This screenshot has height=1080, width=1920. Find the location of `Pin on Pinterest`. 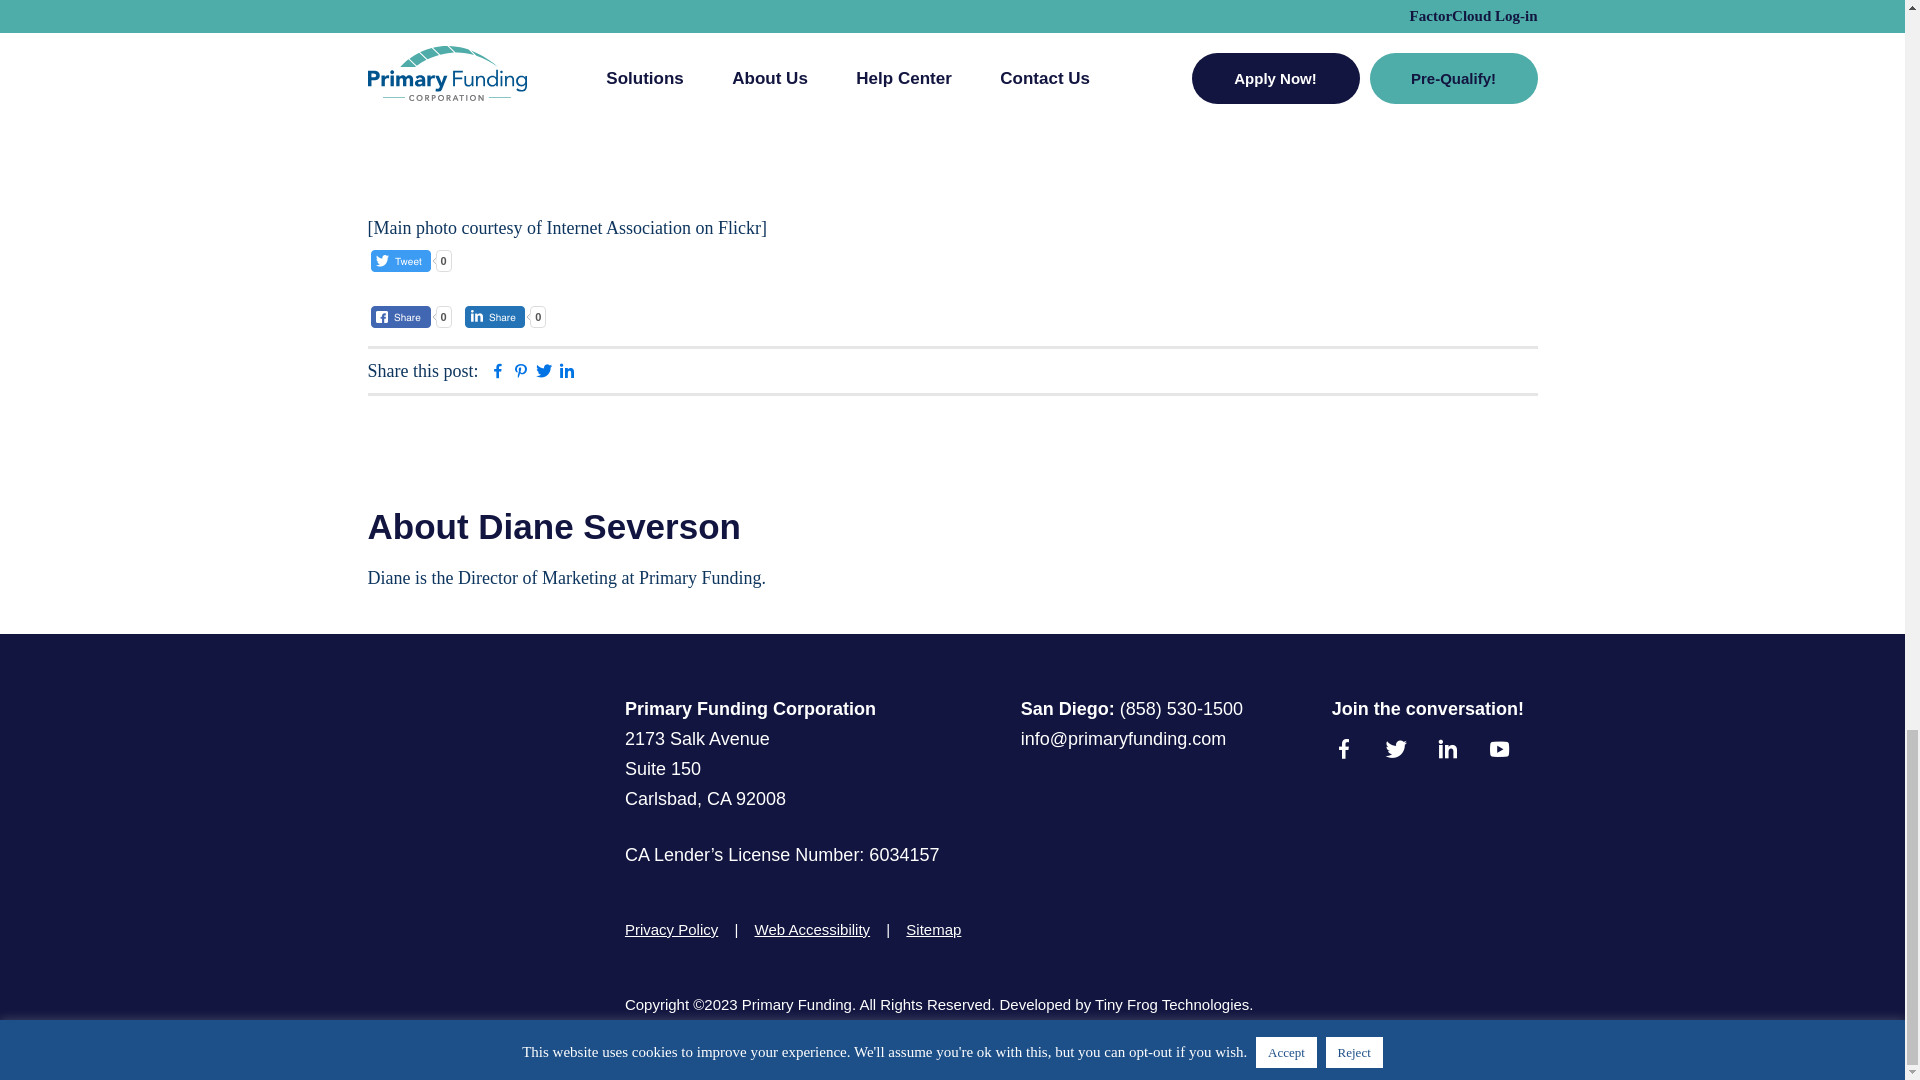

Pin on Pinterest is located at coordinates (520, 374).